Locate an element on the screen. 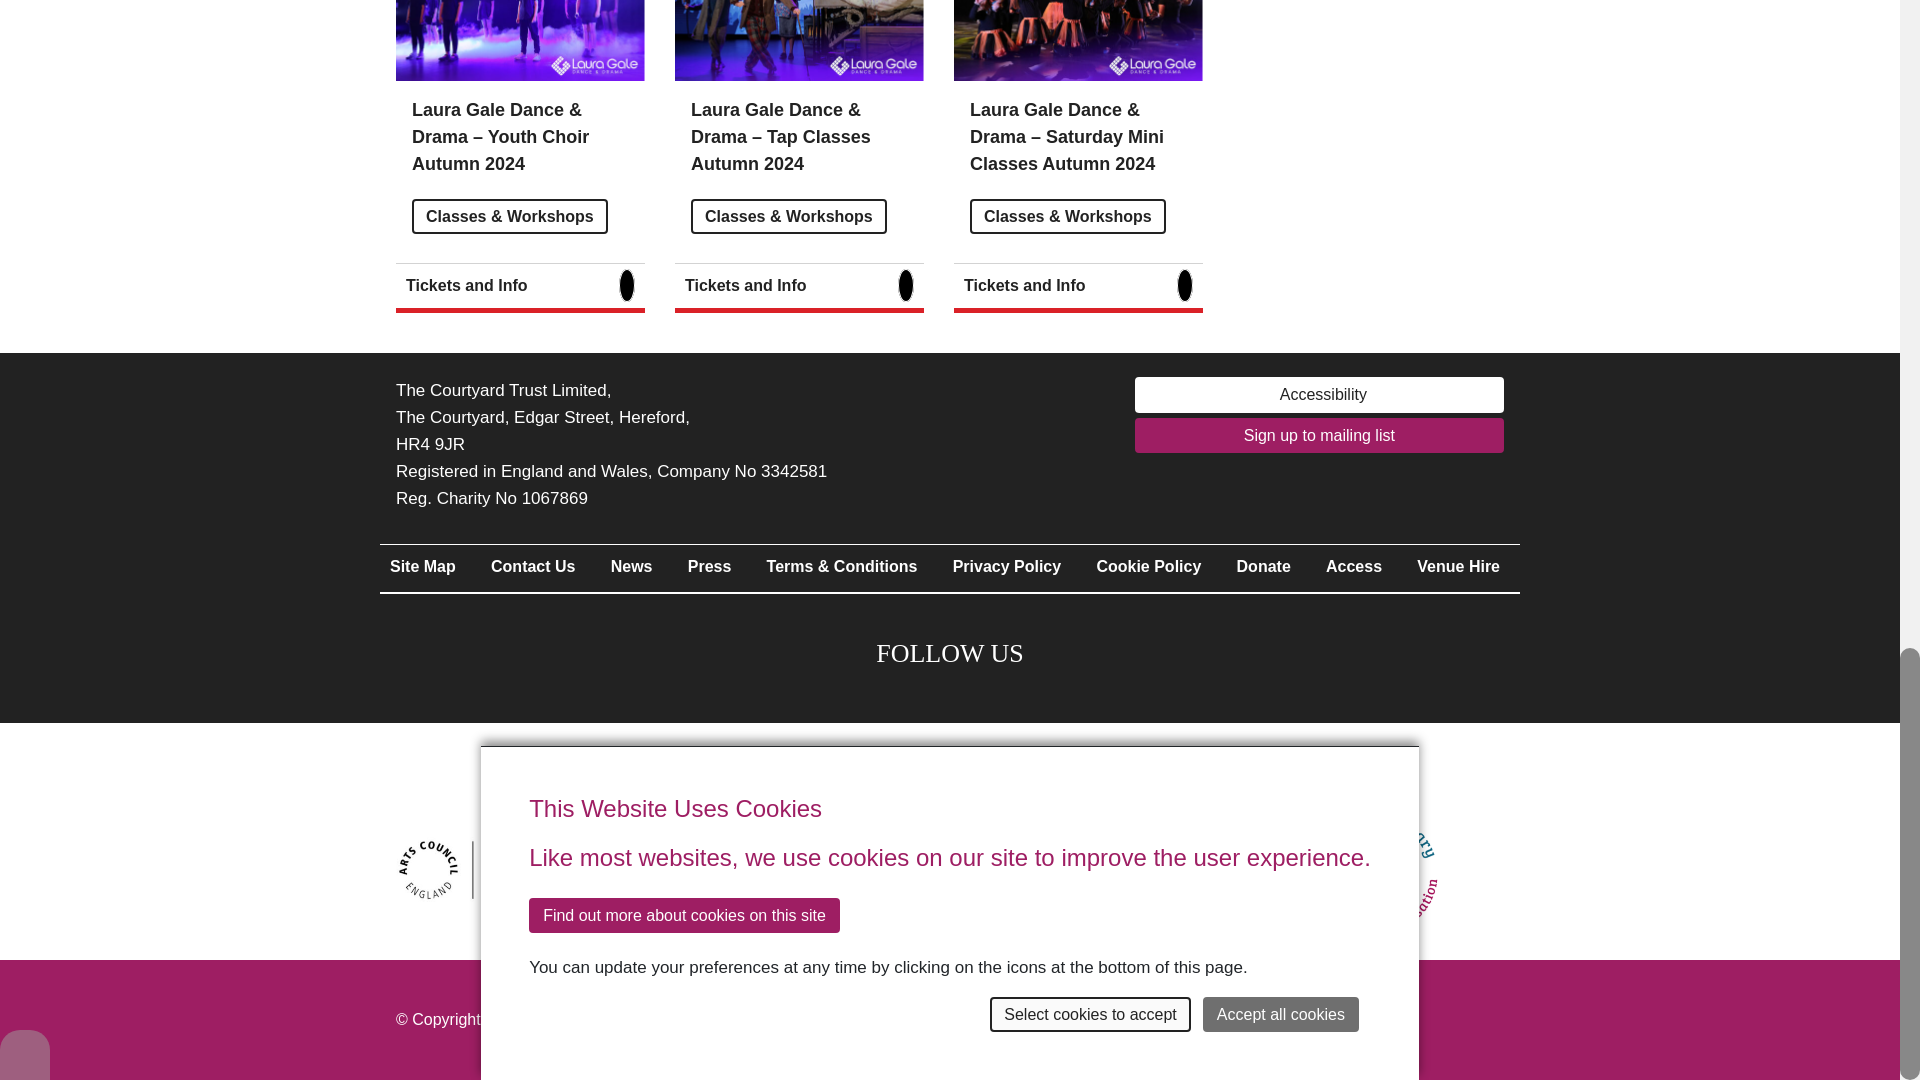 The width and height of the screenshot is (1920, 1080). Tickets and Info is located at coordinates (520, 288).